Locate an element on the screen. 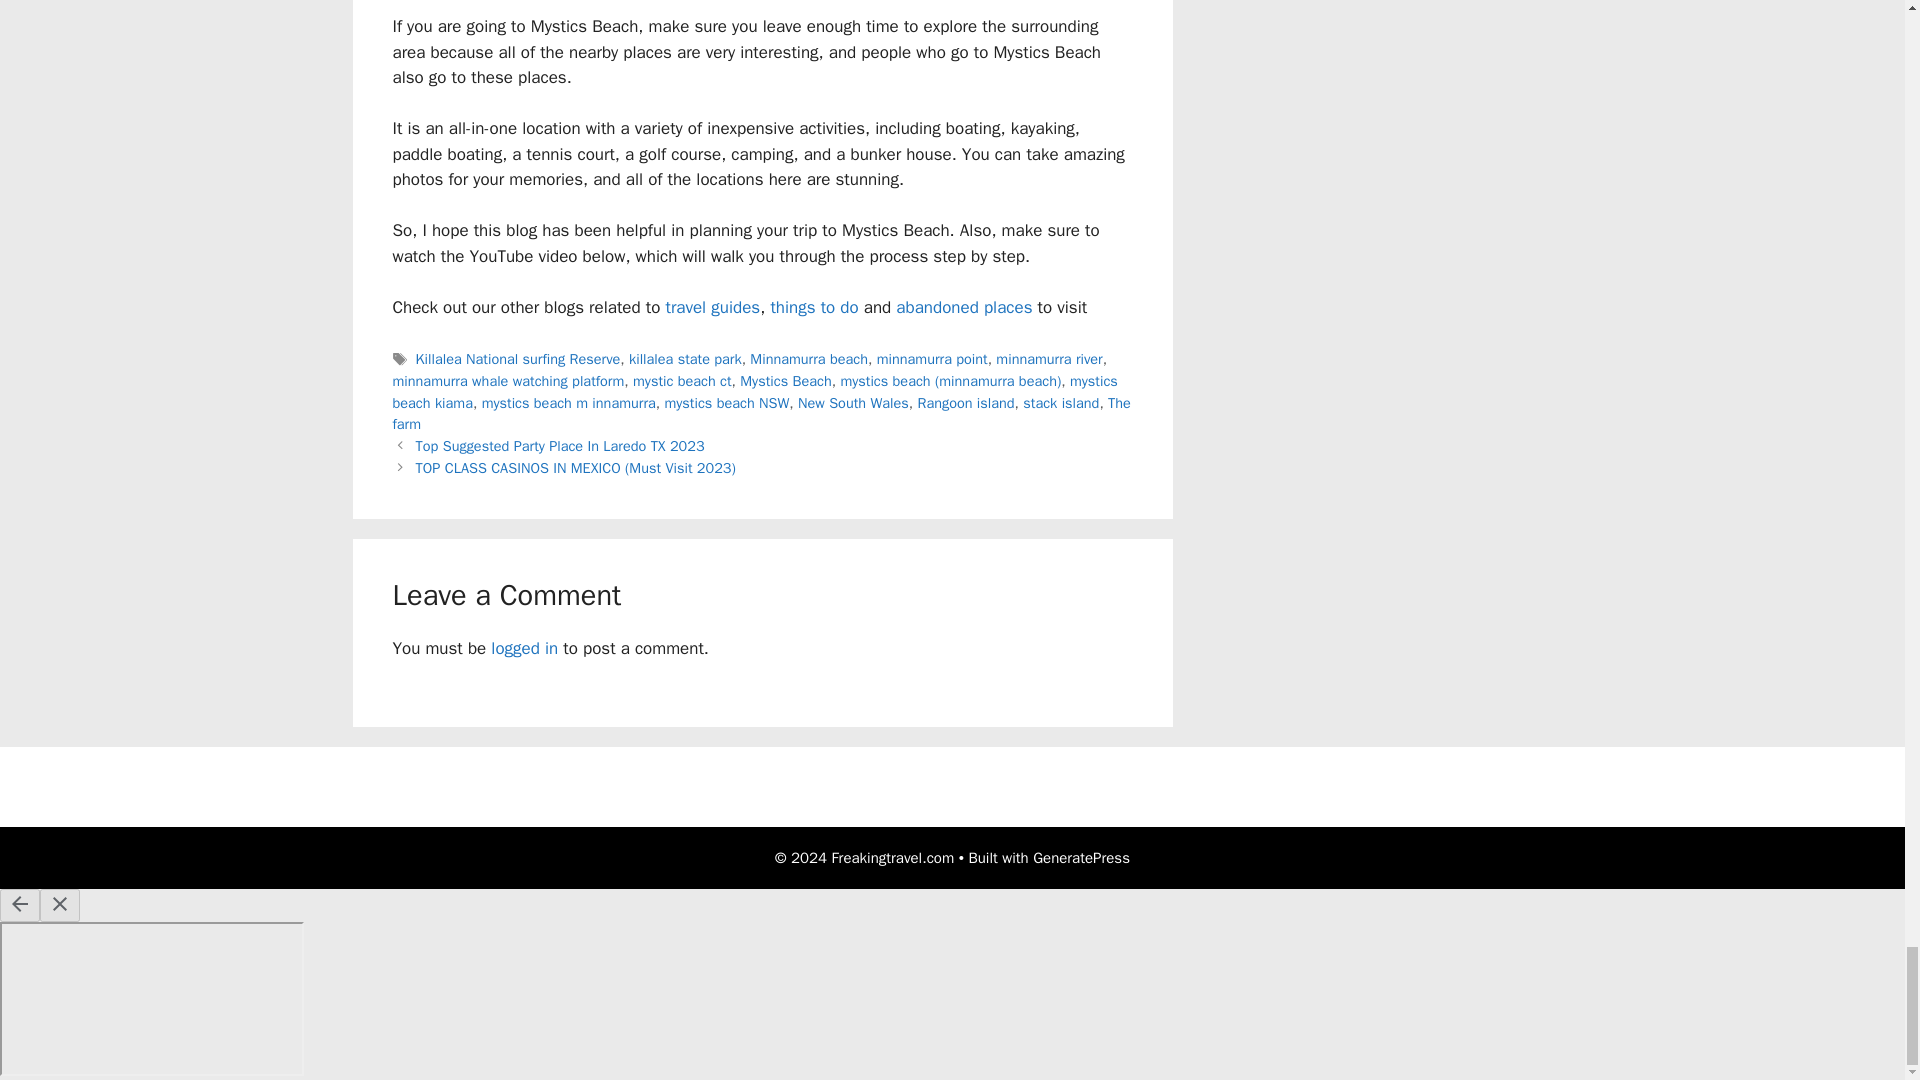 Image resolution: width=1920 pixels, height=1080 pixels. mystics beach NSW is located at coordinates (726, 402).